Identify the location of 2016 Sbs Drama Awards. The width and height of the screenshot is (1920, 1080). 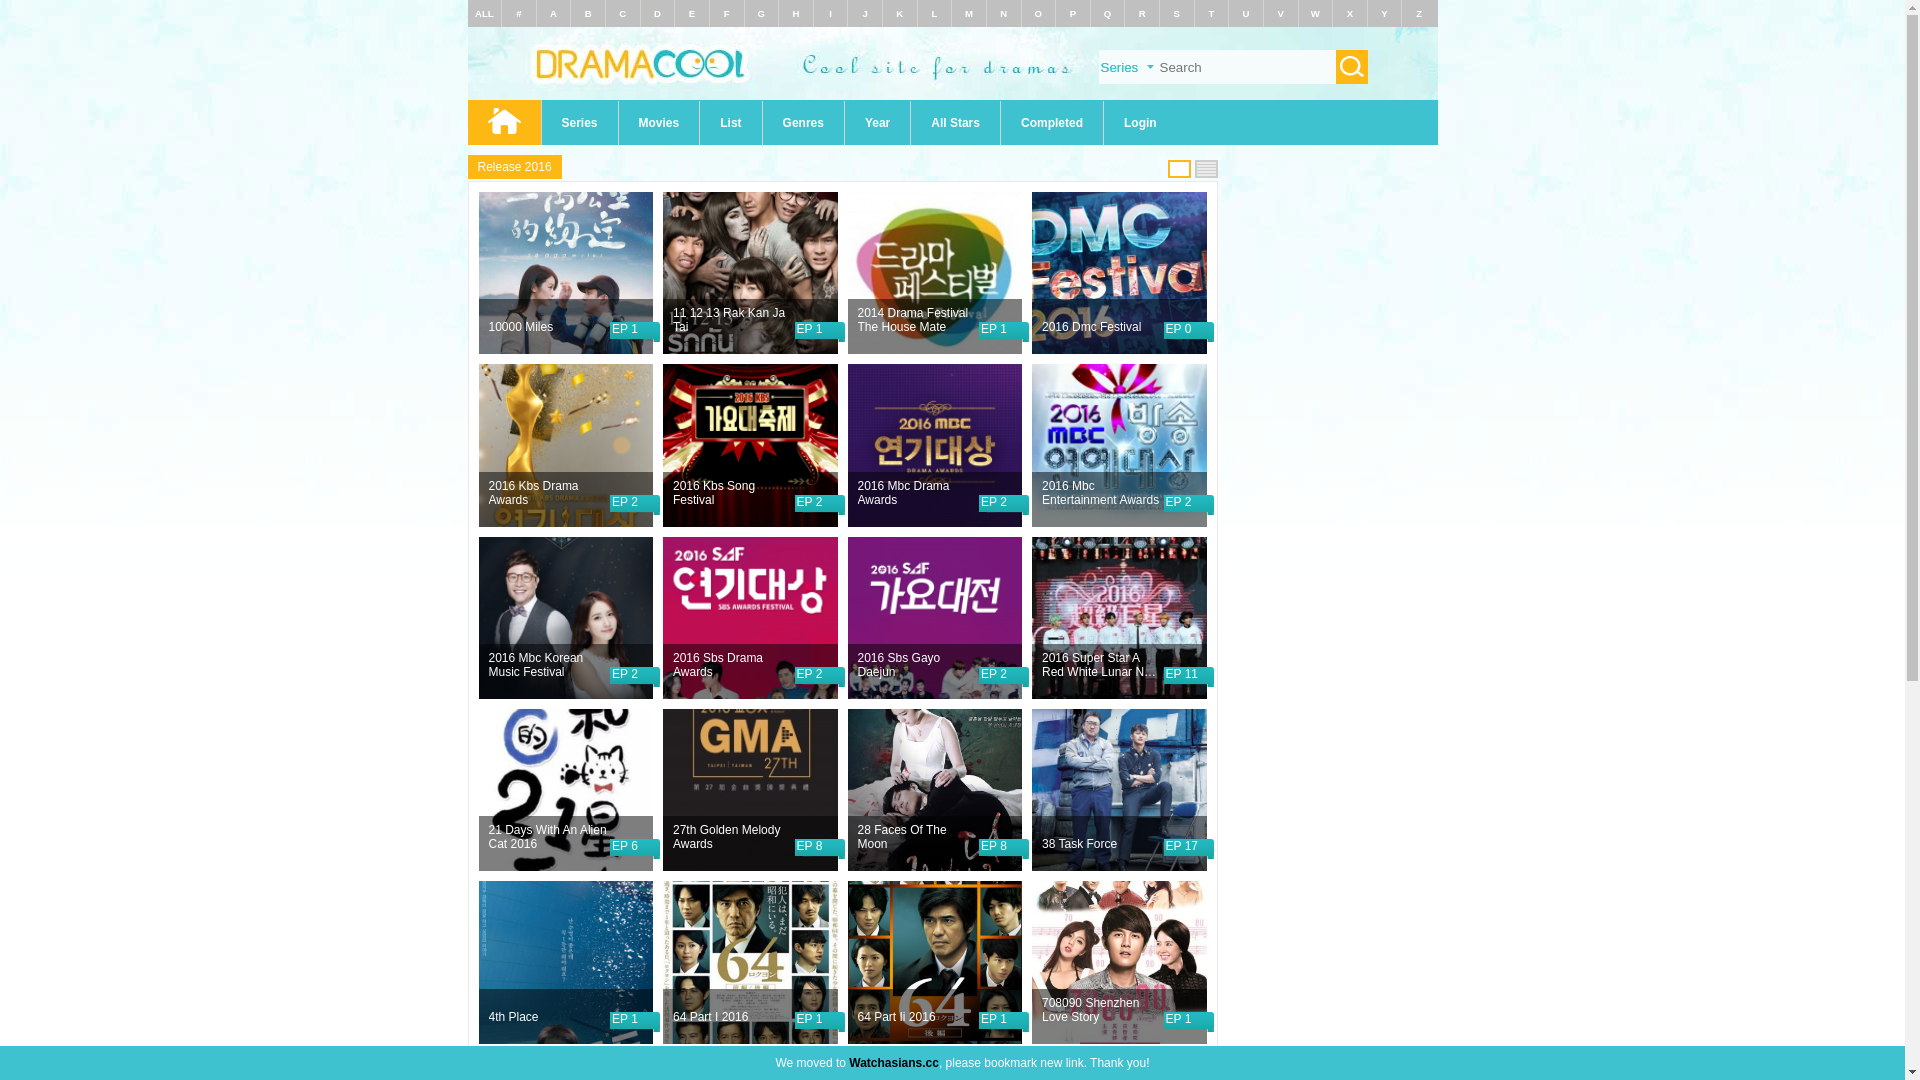
(733, 665).